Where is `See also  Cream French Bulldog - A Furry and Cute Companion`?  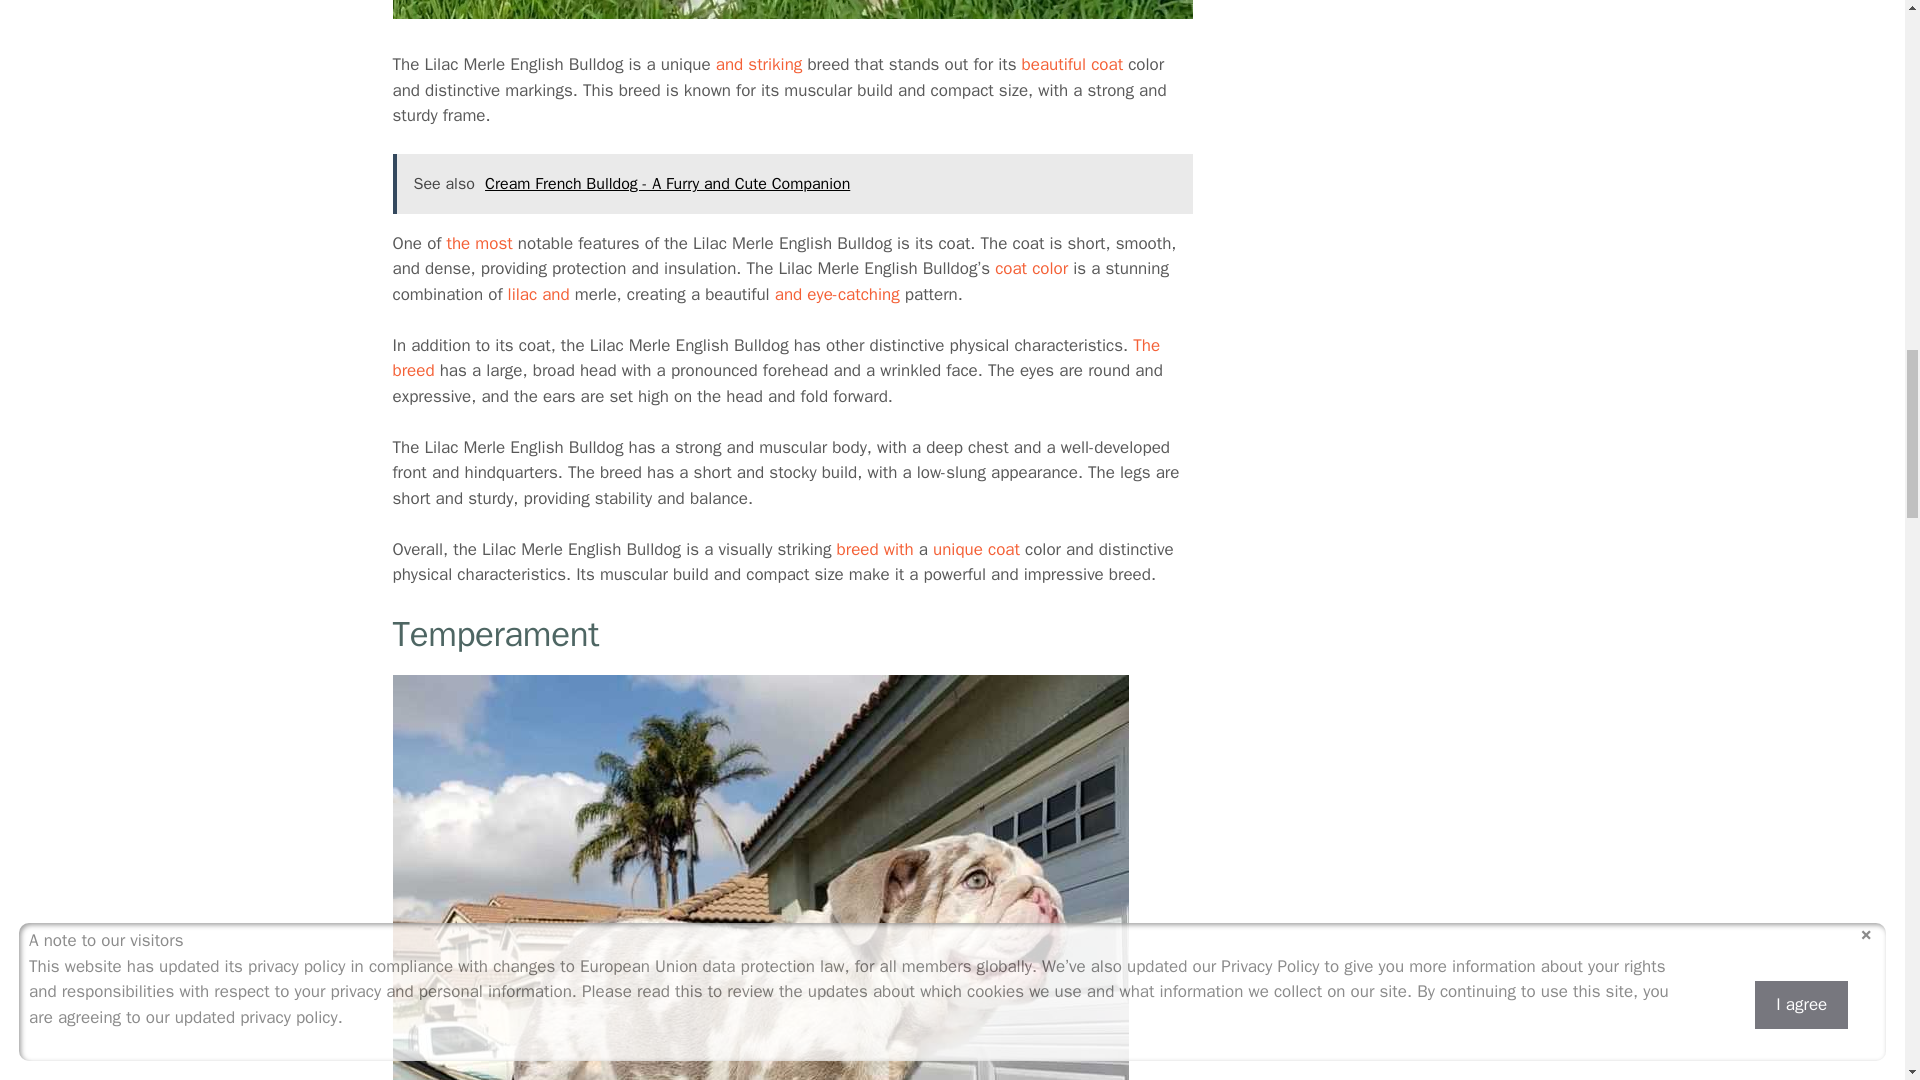
See also  Cream French Bulldog - A Furry and Cute Companion is located at coordinates (792, 184).